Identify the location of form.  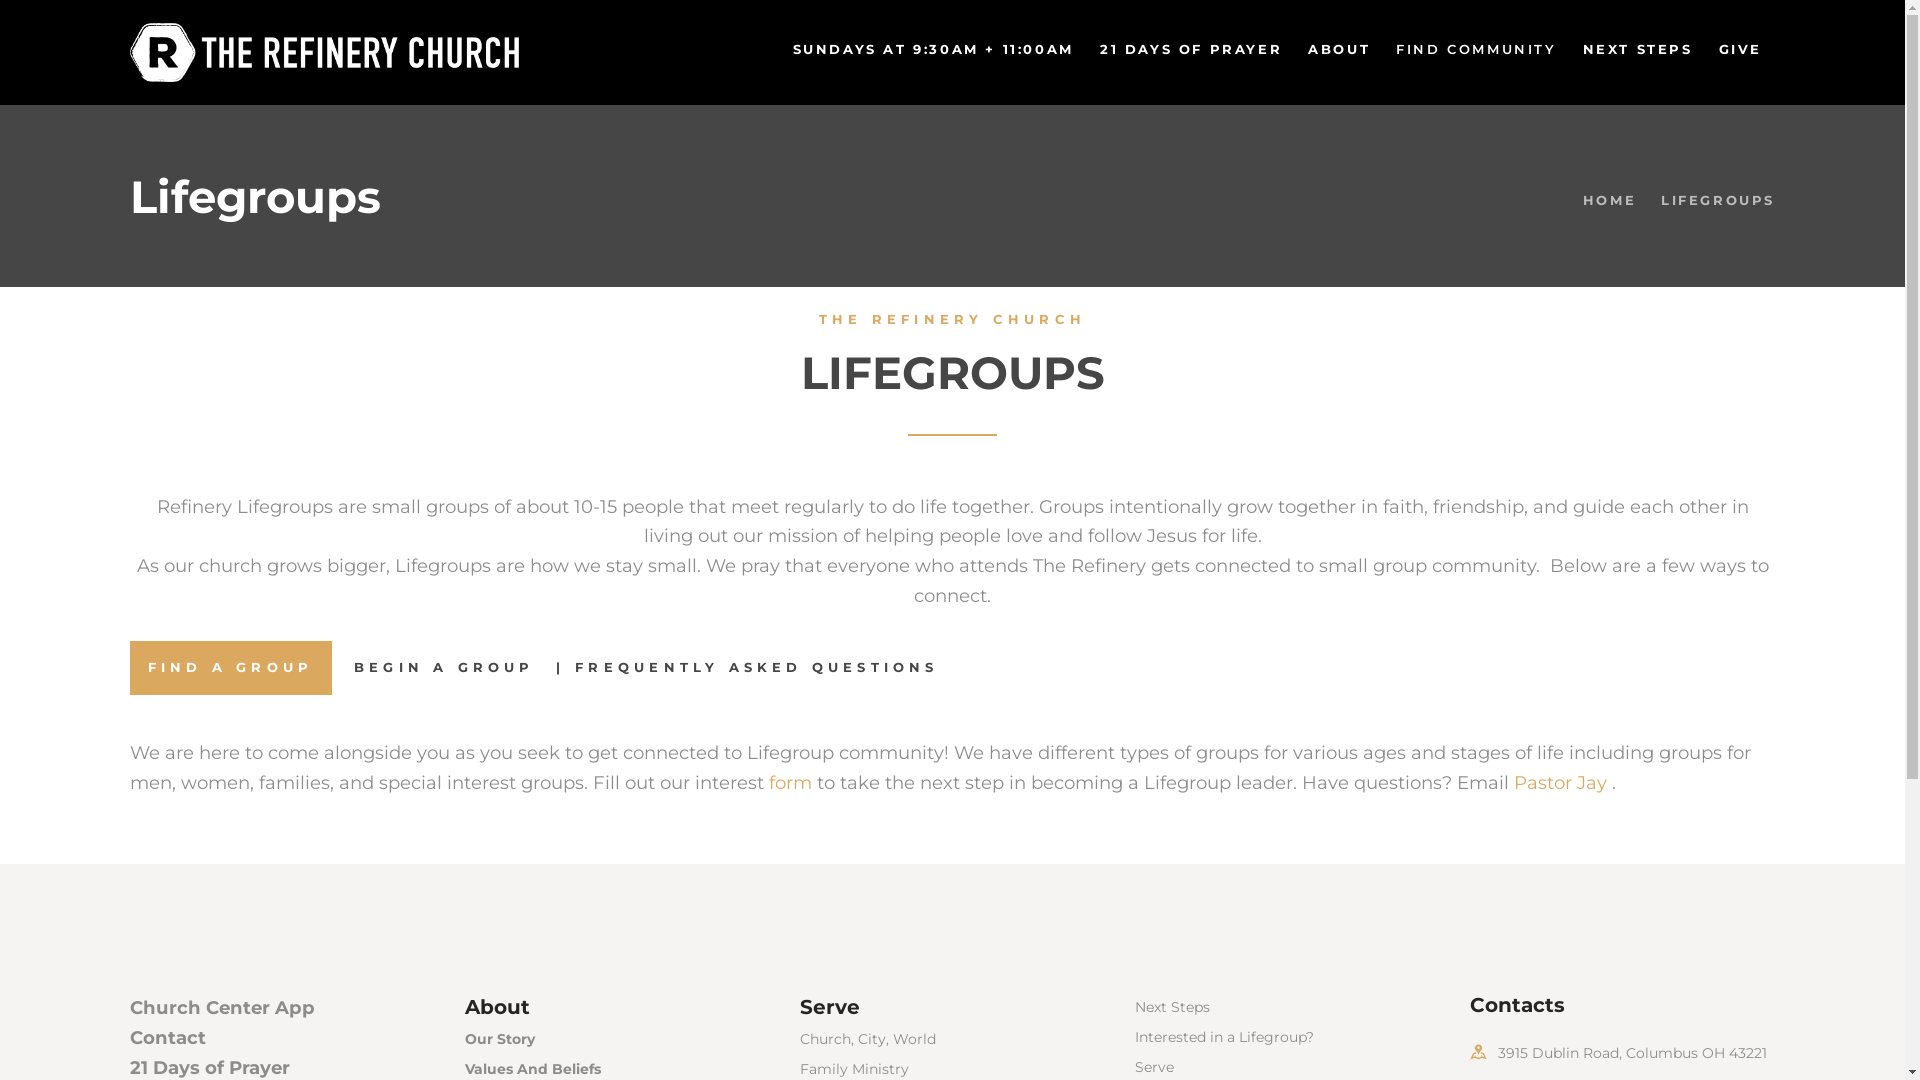
(790, 782).